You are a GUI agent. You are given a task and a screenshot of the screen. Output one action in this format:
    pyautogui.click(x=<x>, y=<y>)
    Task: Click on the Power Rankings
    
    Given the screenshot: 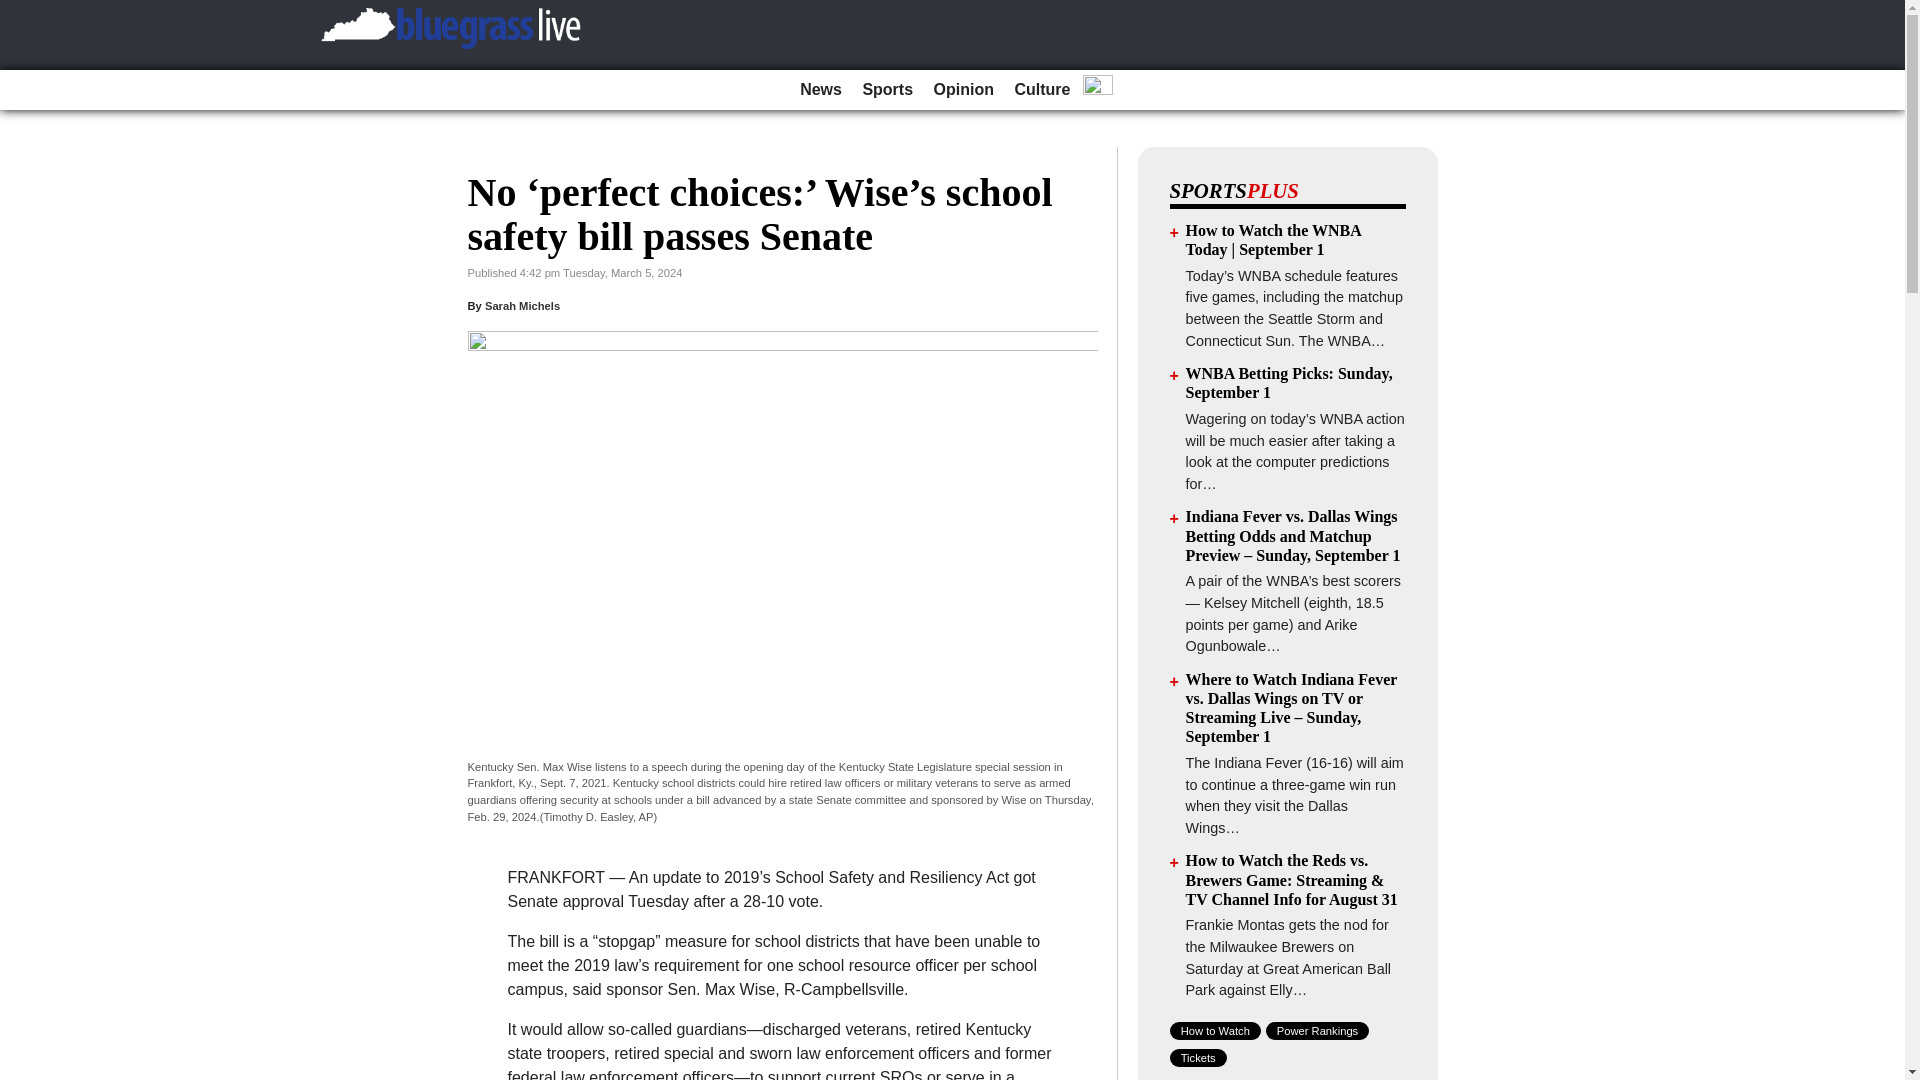 What is the action you would take?
    pyautogui.click(x=1318, y=1030)
    